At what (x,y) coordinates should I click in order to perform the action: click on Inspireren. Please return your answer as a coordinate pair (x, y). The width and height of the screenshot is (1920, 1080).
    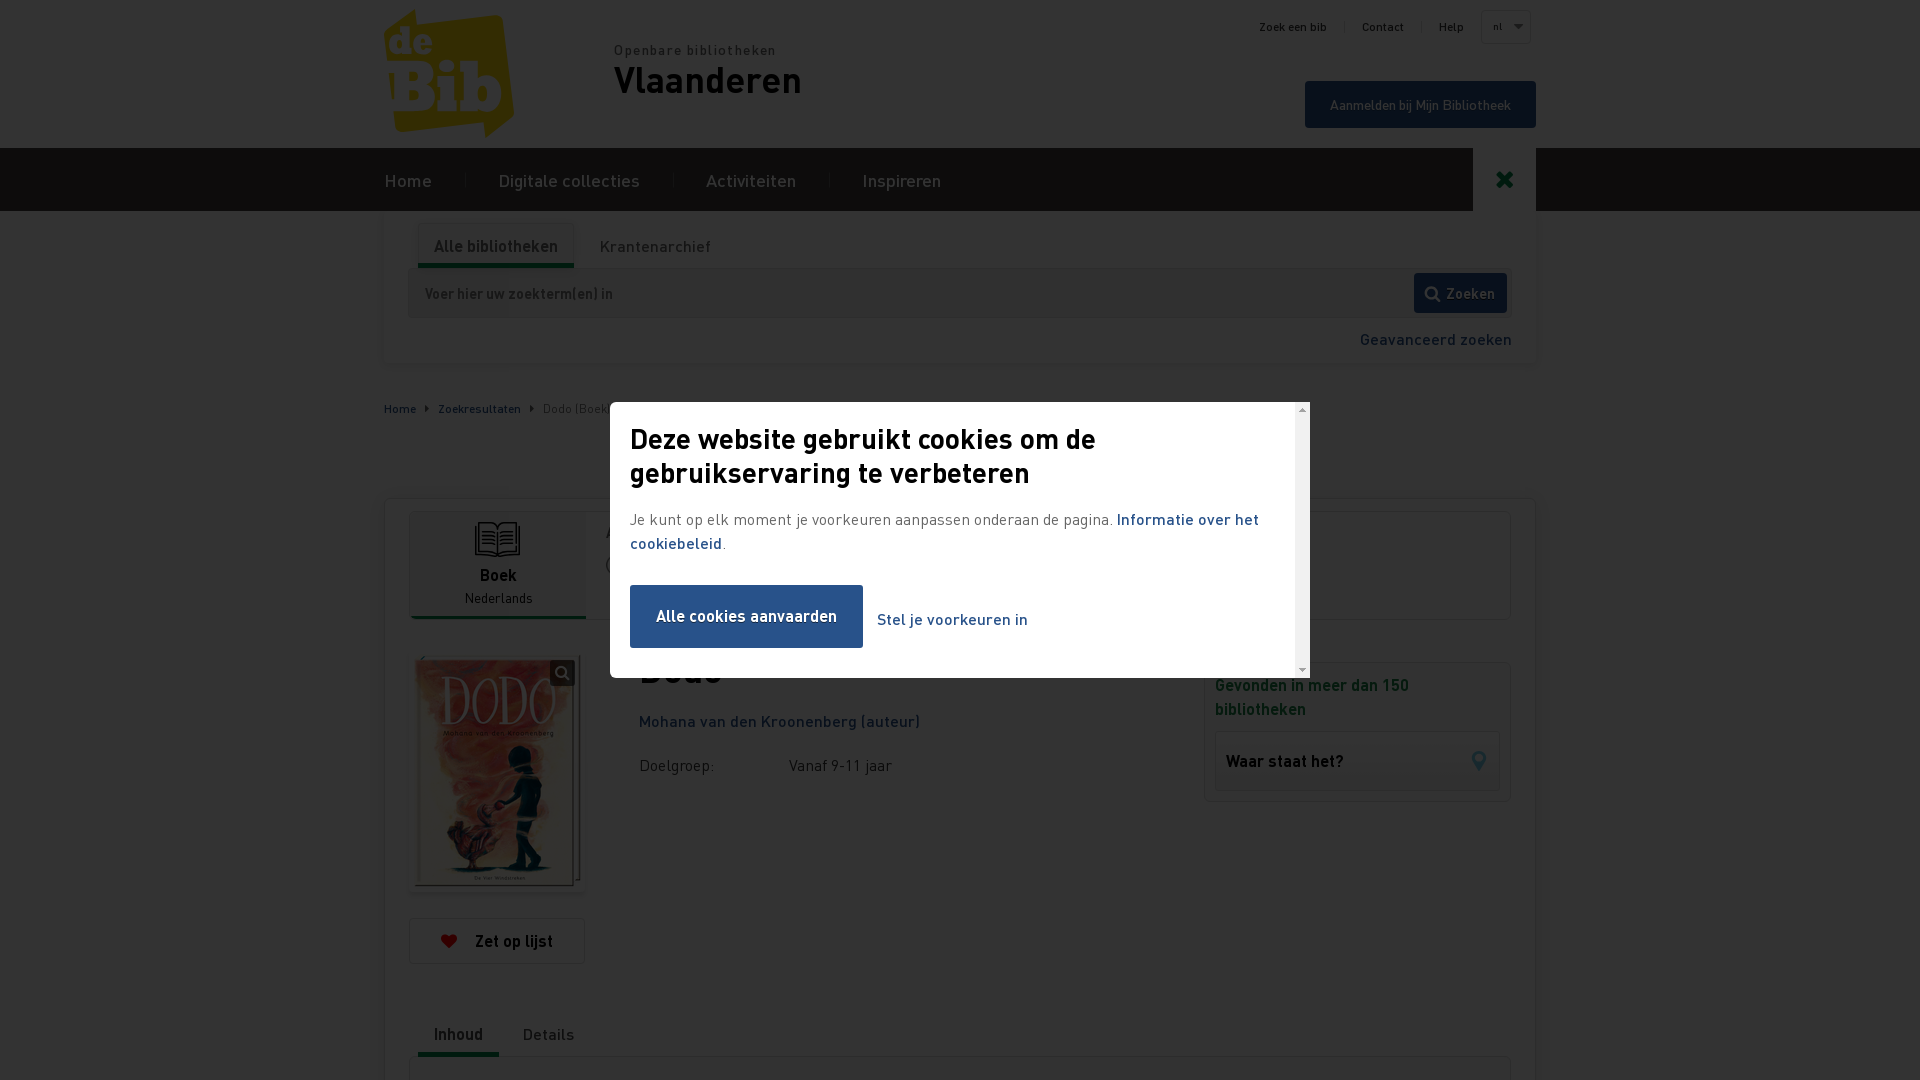
    Looking at the image, I should click on (902, 180).